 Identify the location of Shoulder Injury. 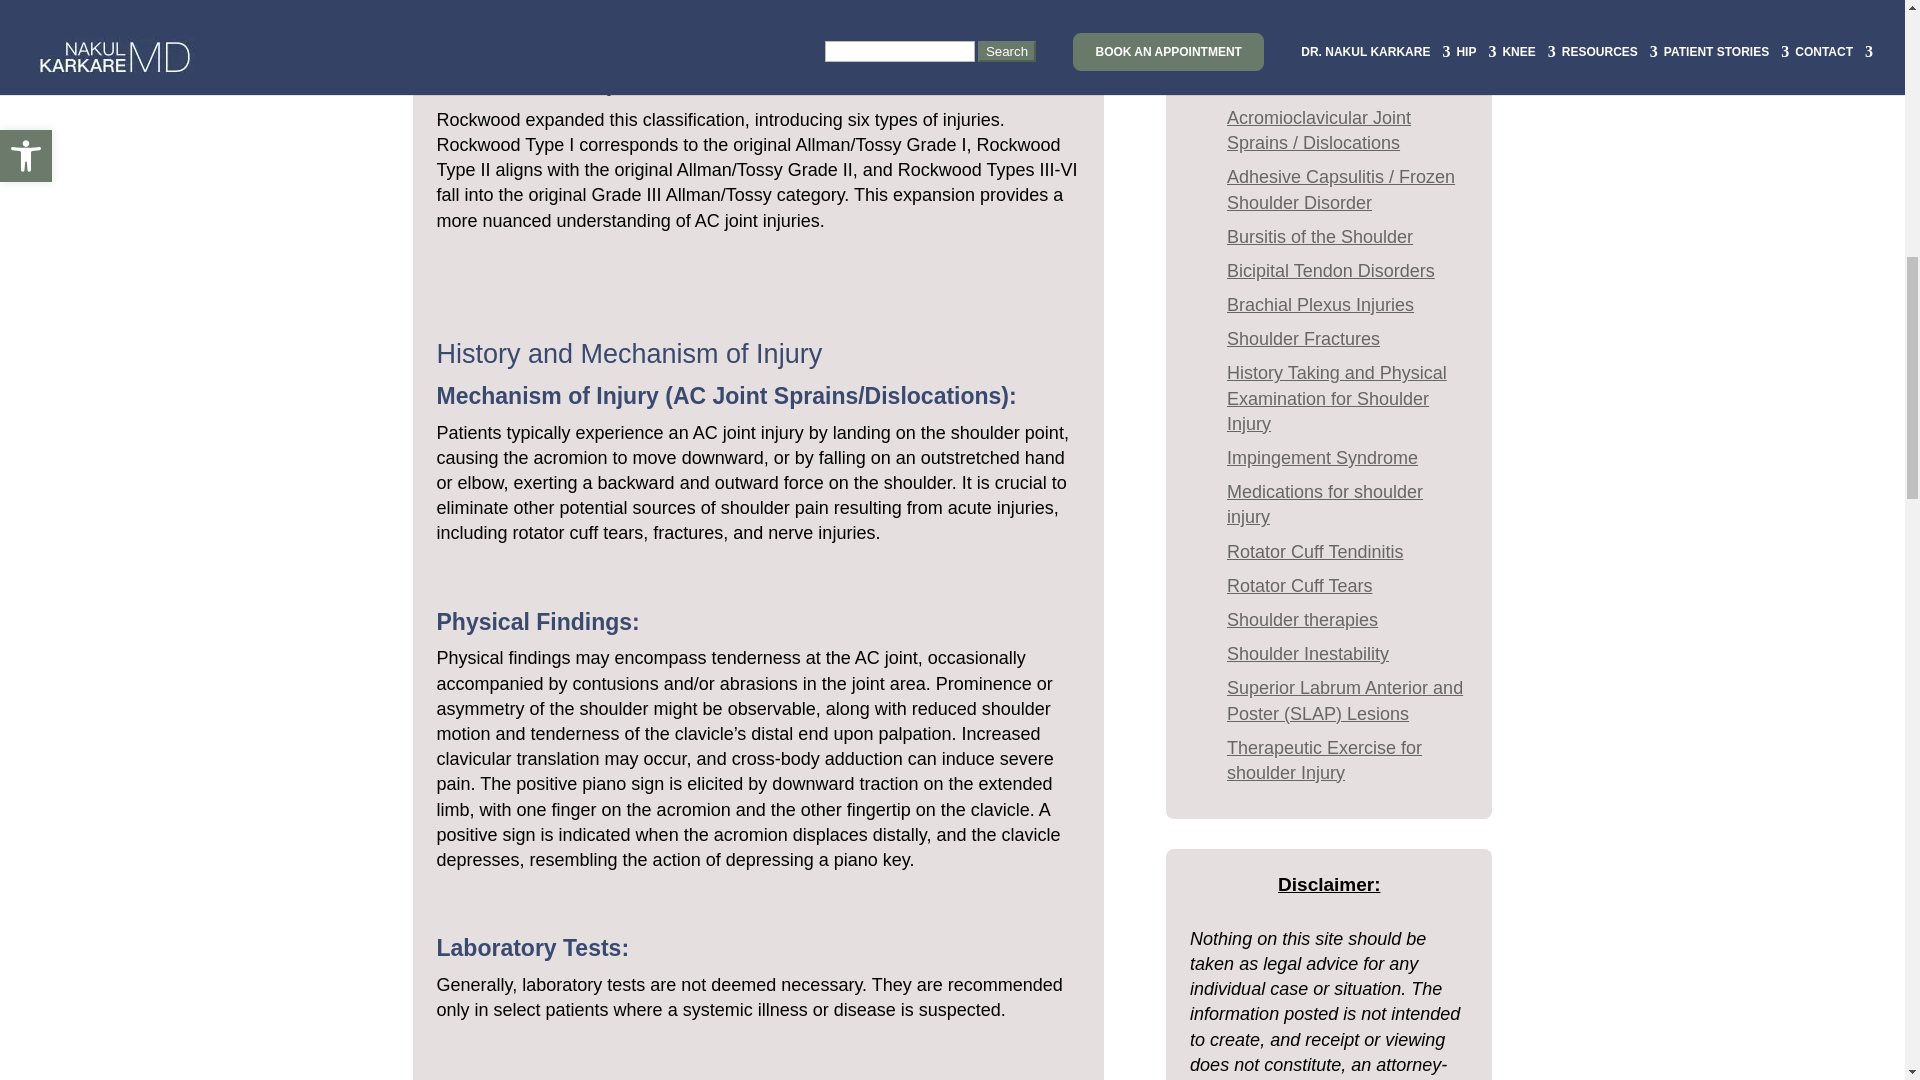
(1286, 84).